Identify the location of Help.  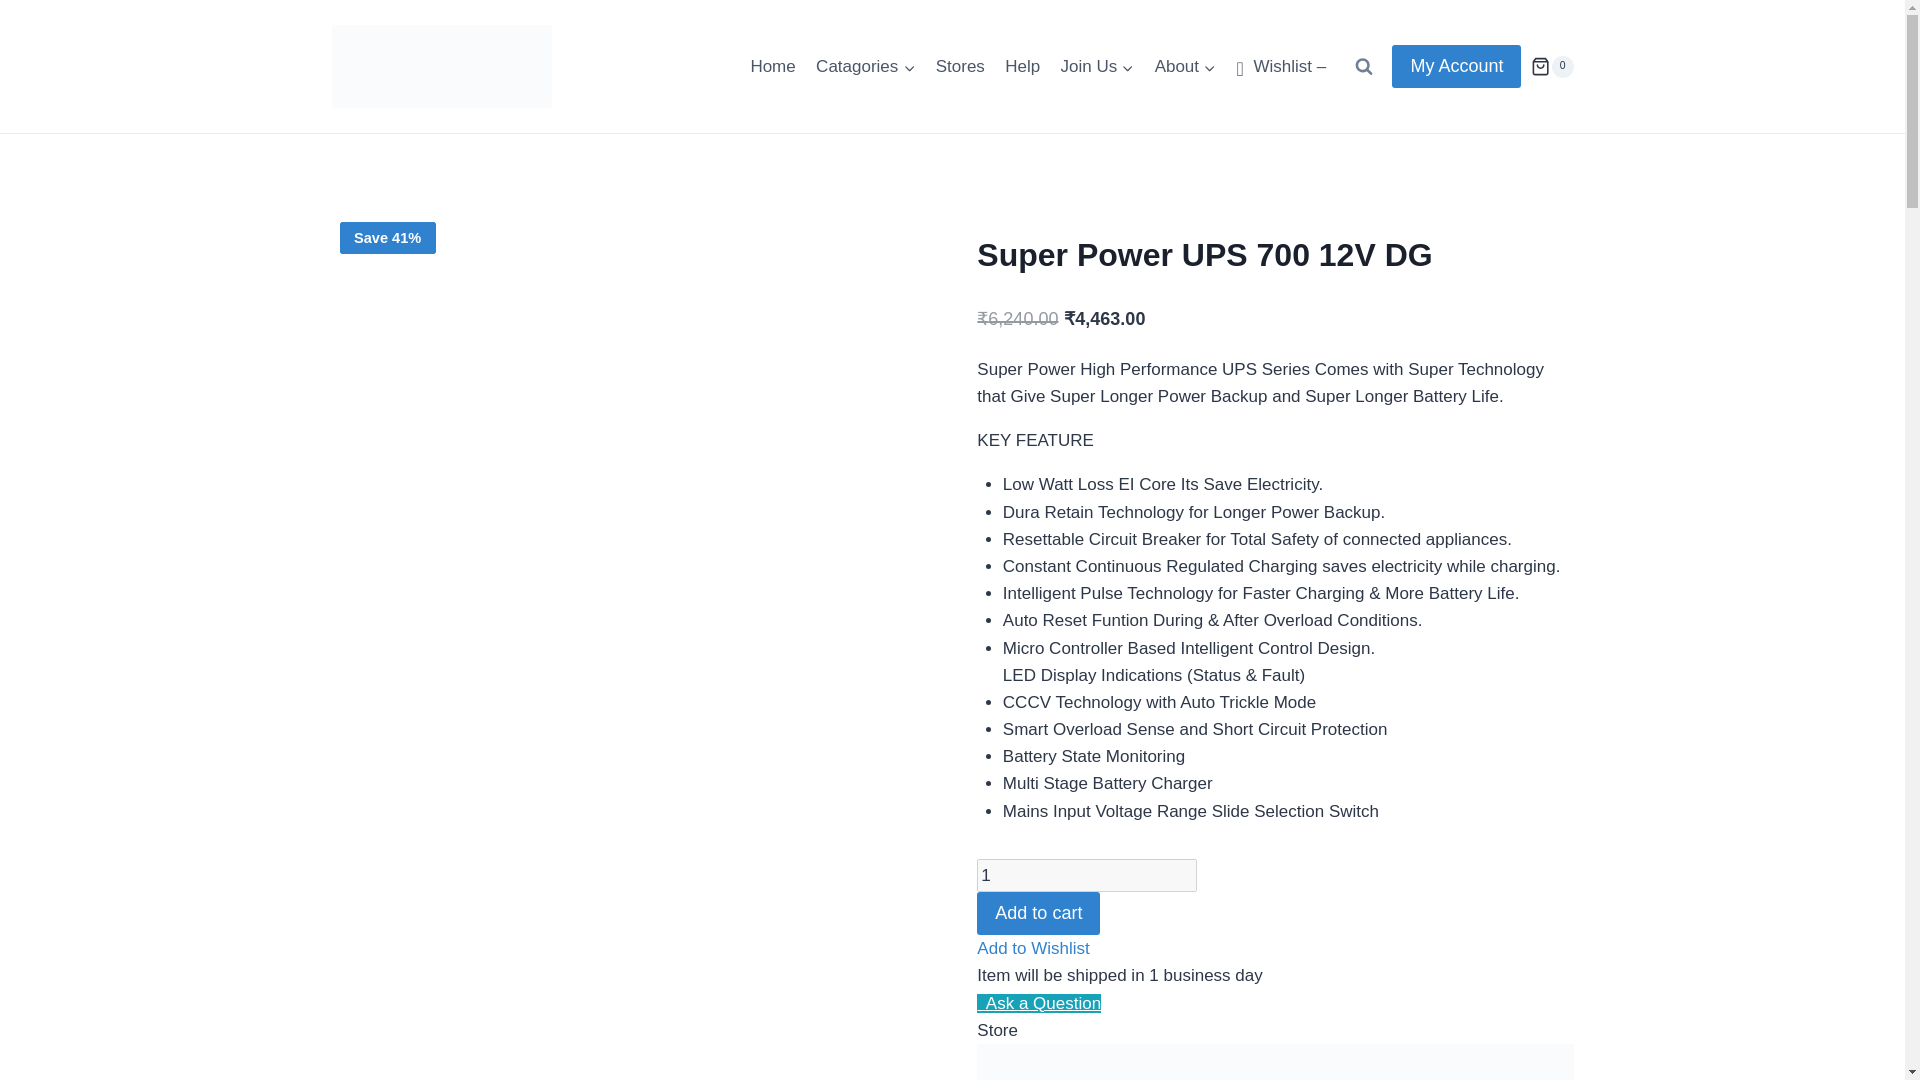
(1022, 66).